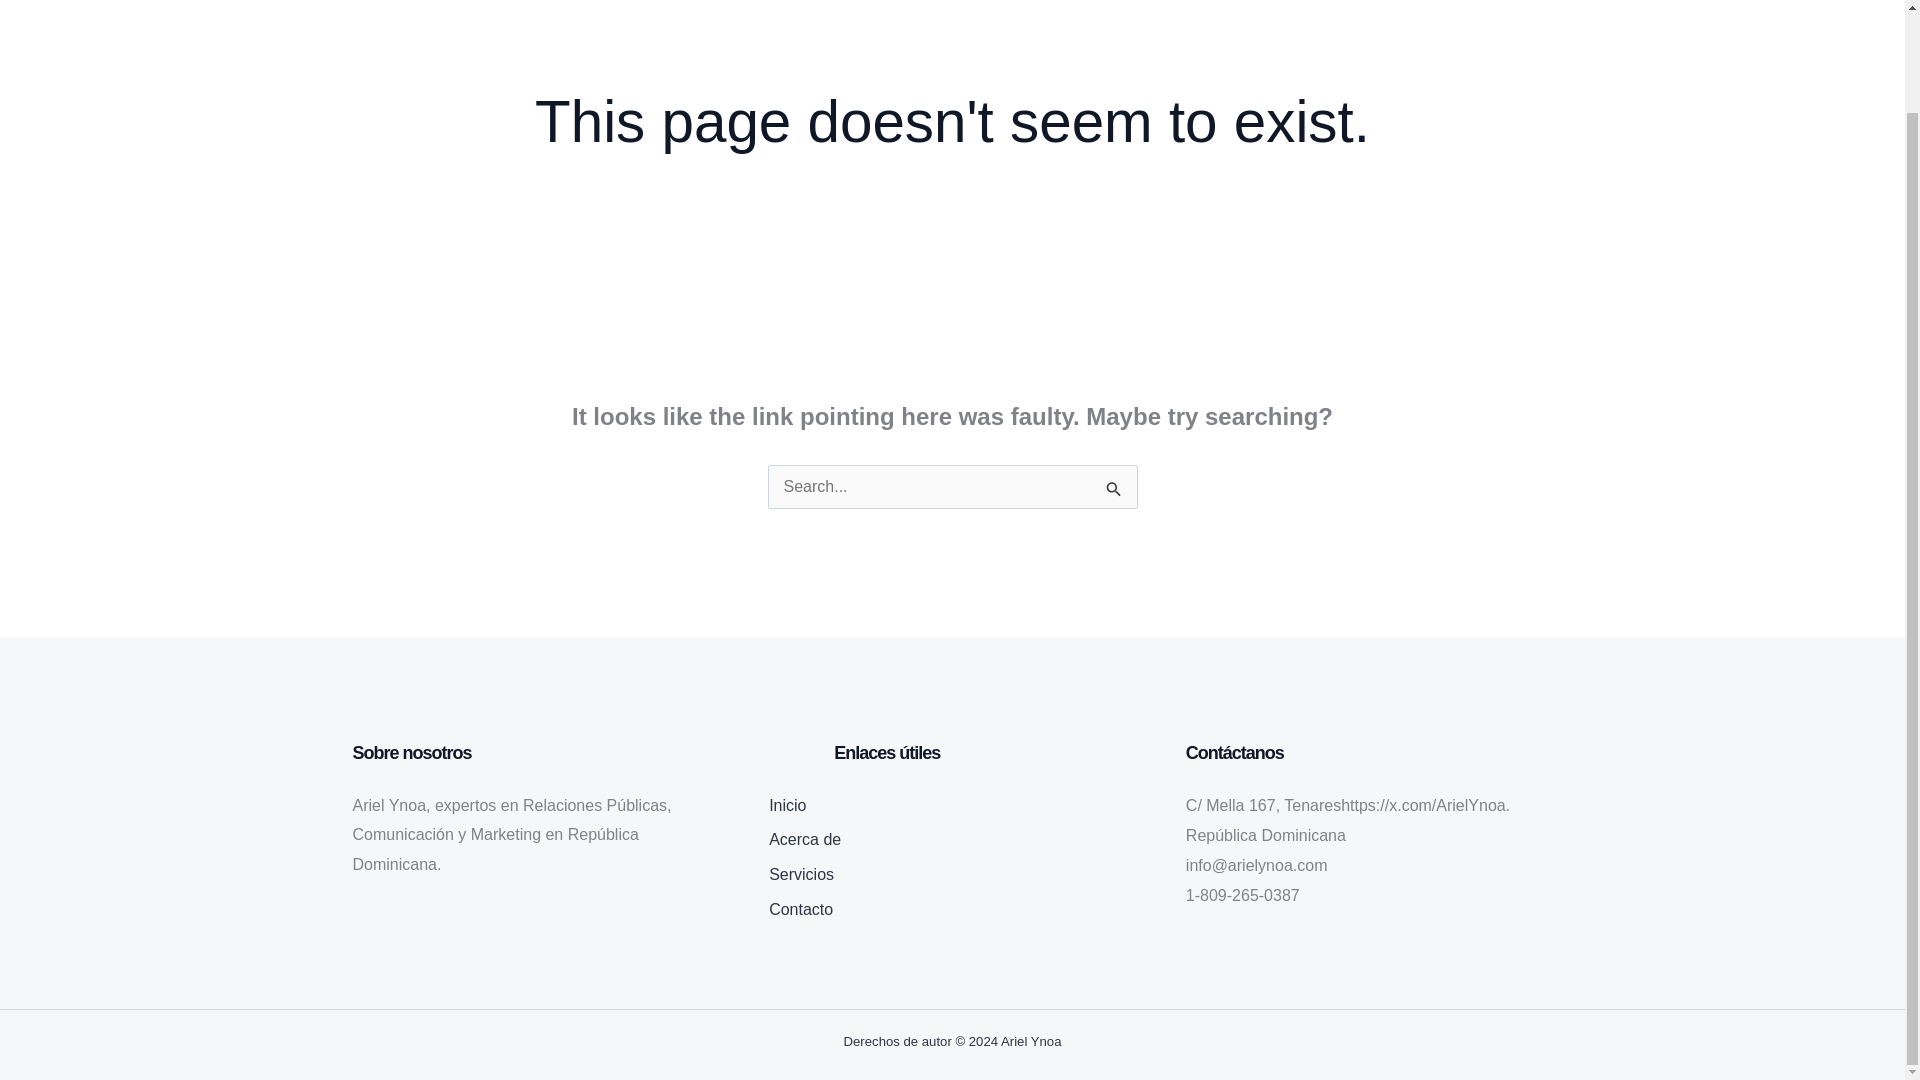  Describe the element at coordinates (788, 808) in the screenshot. I see `Inicio` at that location.